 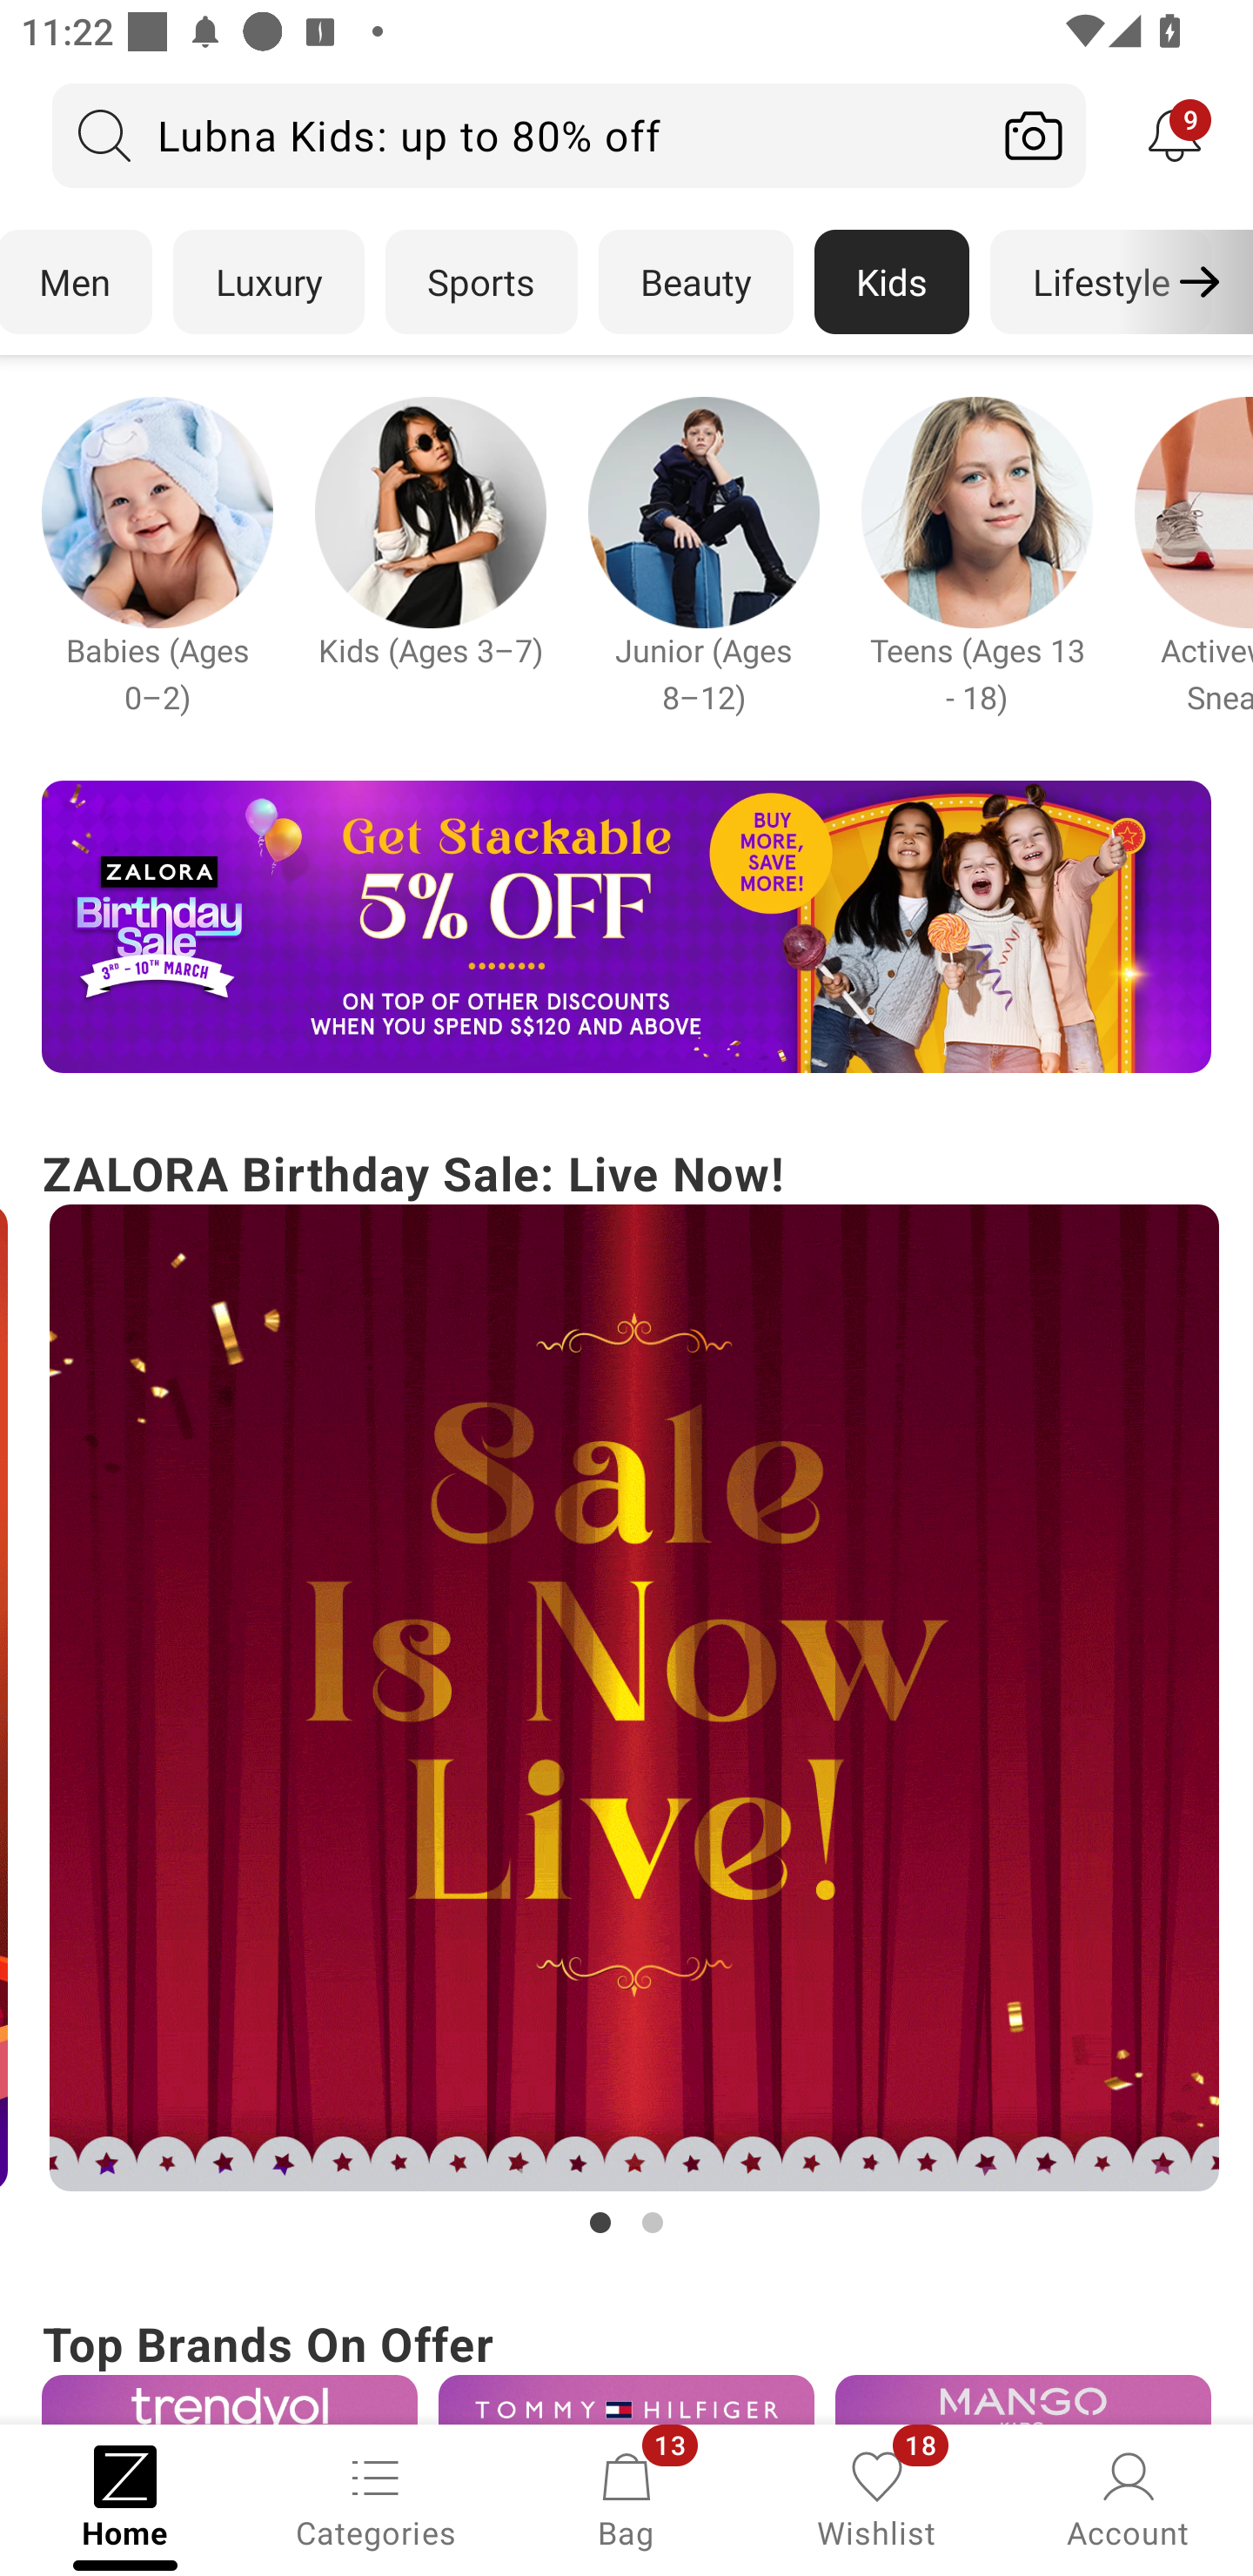 What do you see at coordinates (976, 512) in the screenshot?
I see `Campaign banner` at bounding box center [976, 512].